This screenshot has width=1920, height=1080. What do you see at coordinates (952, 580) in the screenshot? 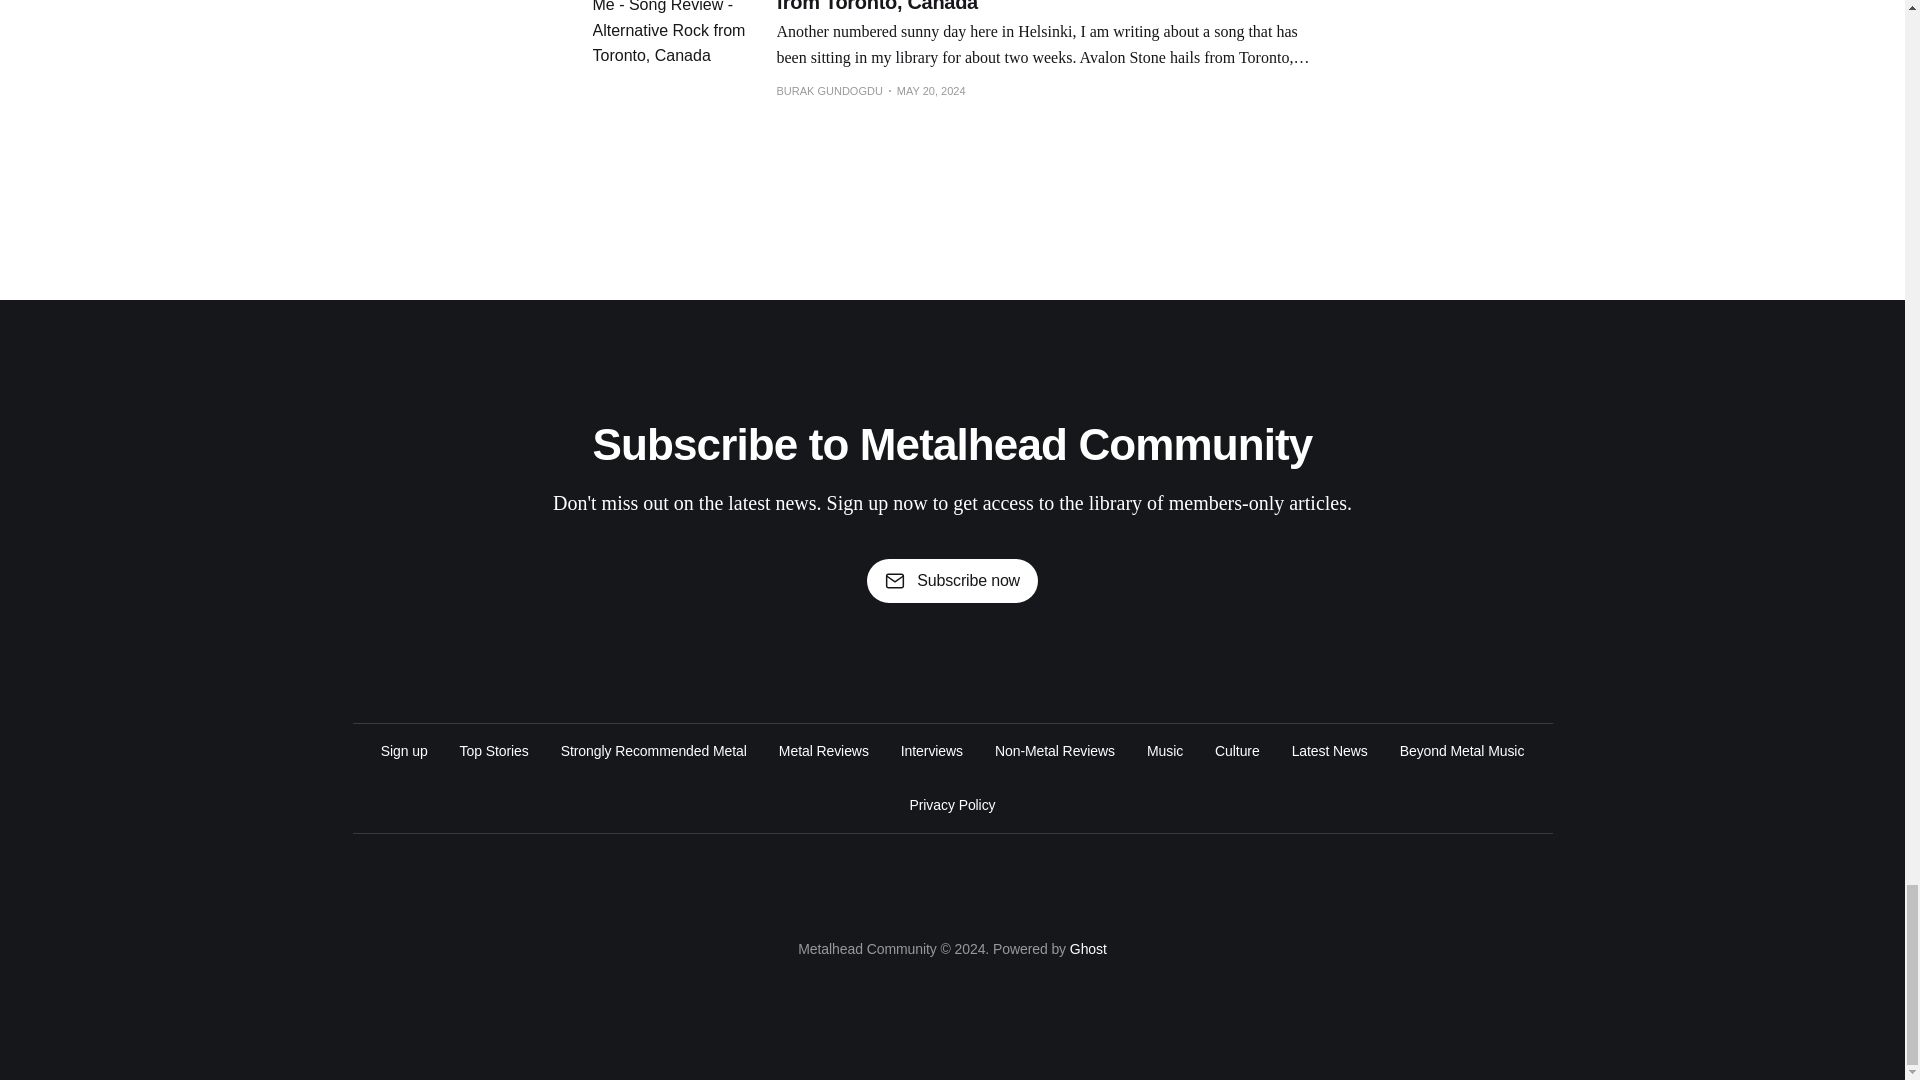
I see `Subscribe now` at bounding box center [952, 580].